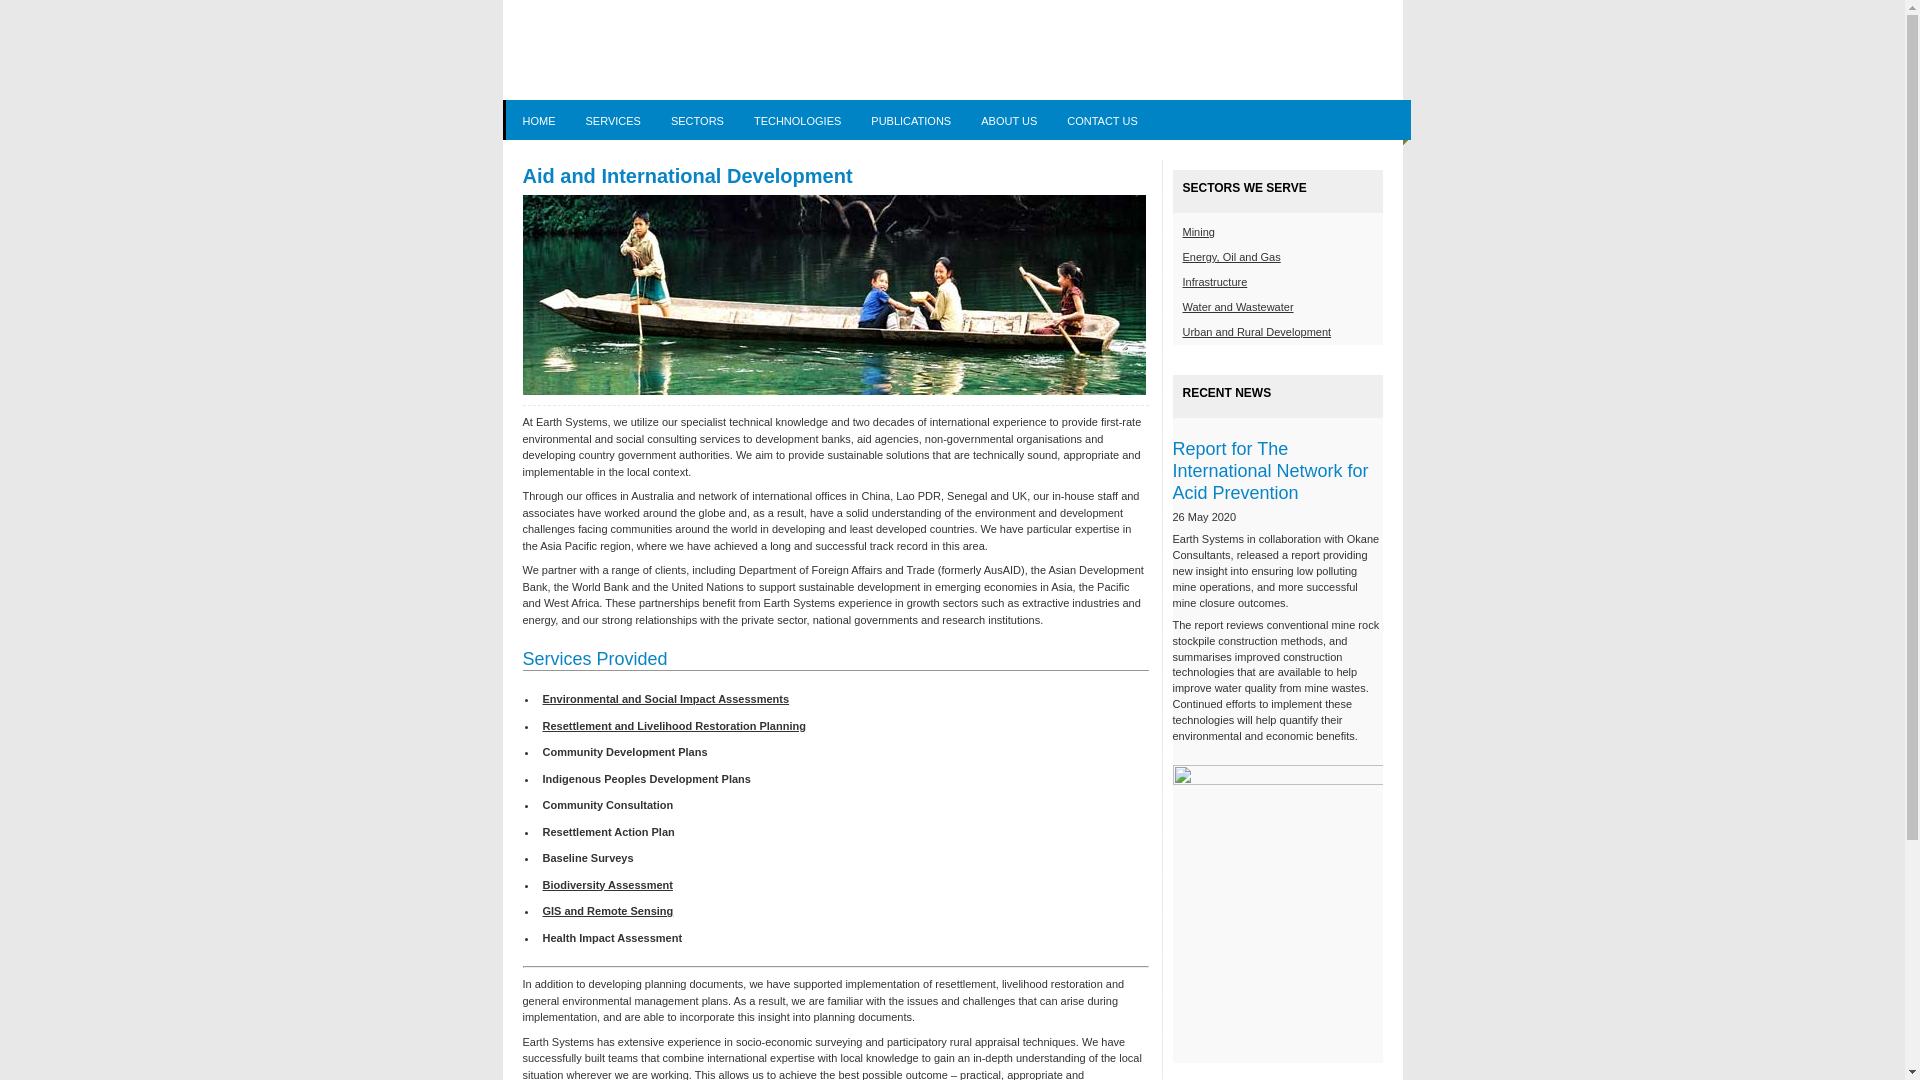 The height and width of the screenshot is (1080, 1920). Describe the element at coordinates (1102, 122) in the screenshot. I see `CONTACT US` at that location.